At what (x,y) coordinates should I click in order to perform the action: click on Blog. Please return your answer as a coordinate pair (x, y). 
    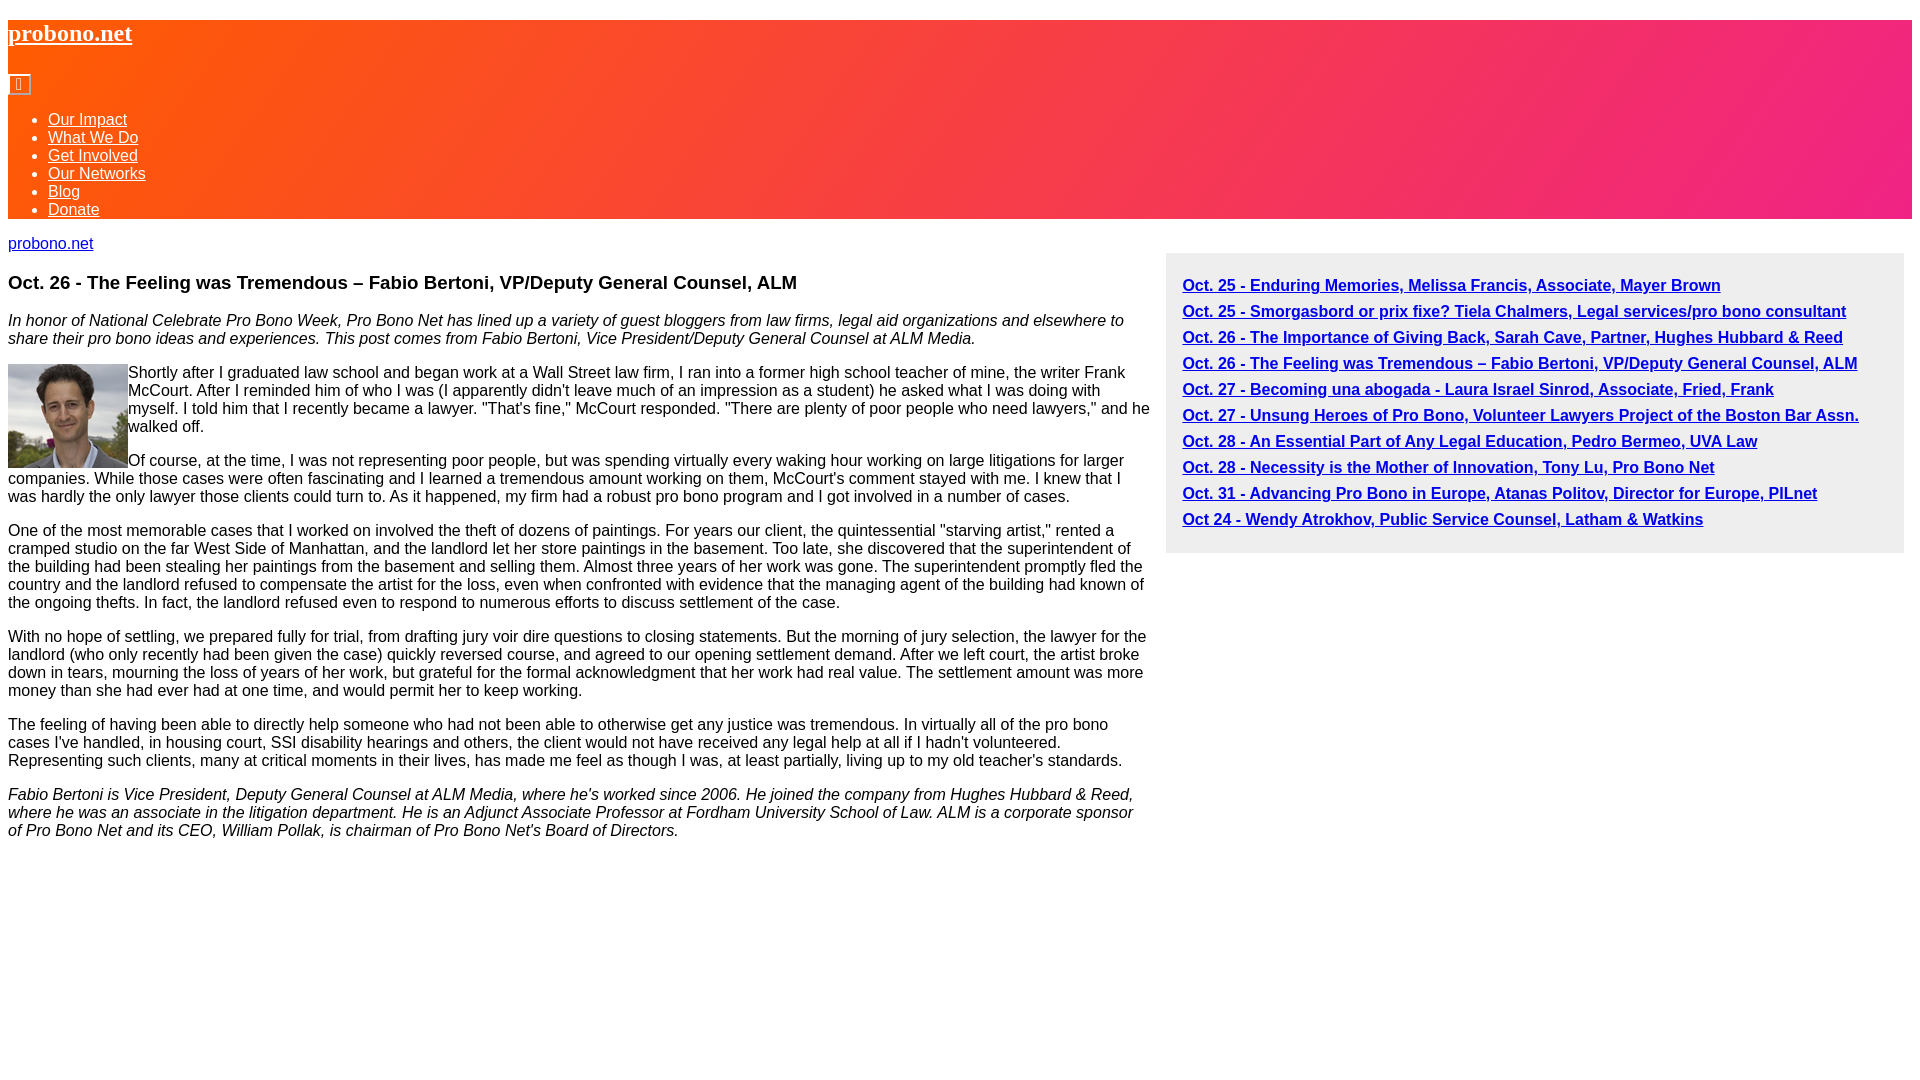
    Looking at the image, I should click on (64, 190).